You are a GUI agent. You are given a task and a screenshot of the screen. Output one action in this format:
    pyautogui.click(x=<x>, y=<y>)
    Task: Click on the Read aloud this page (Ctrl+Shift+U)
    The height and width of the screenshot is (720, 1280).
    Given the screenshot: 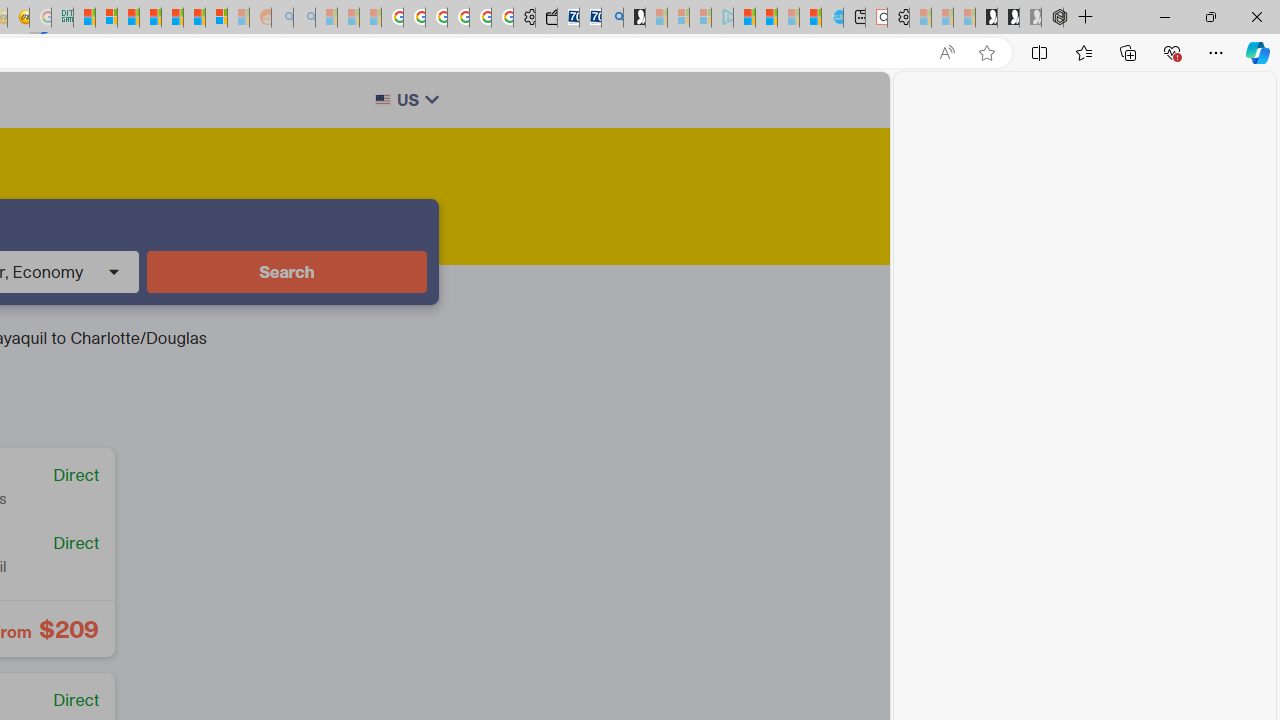 What is the action you would take?
    pyautogui.click(x=946, y=53)
    